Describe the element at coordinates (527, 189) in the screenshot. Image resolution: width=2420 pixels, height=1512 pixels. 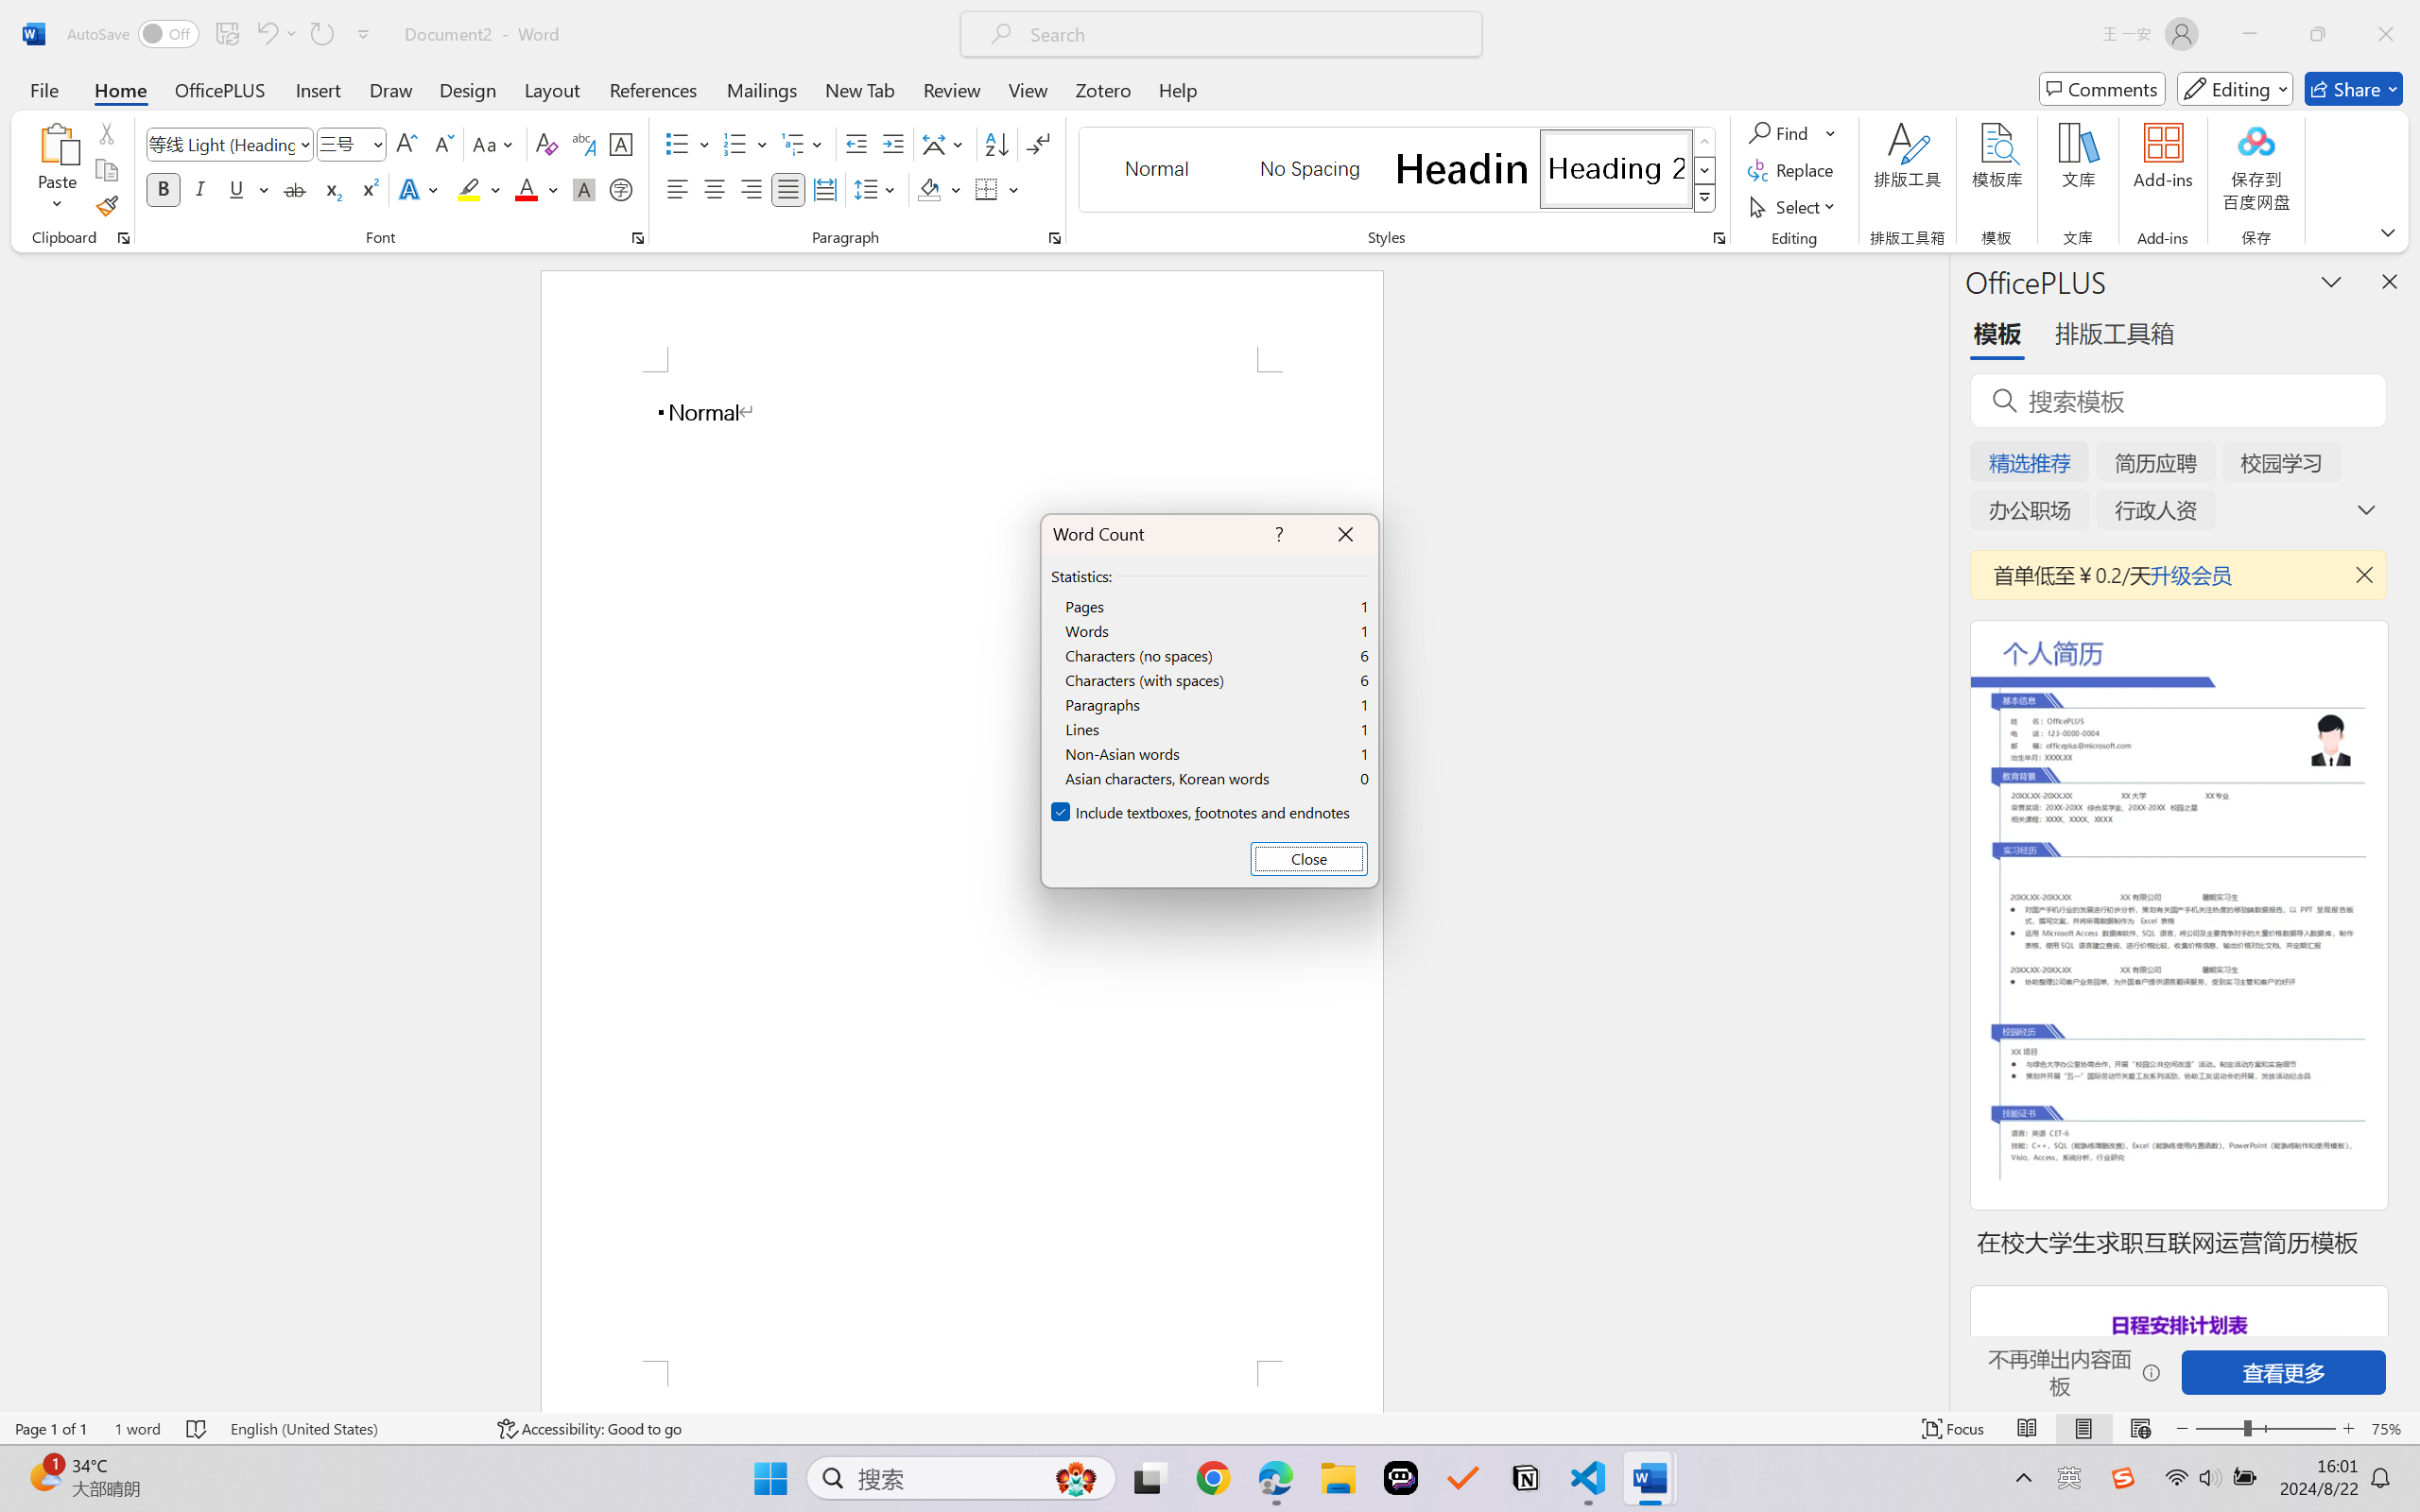
I see `Font Color Red` at that location.